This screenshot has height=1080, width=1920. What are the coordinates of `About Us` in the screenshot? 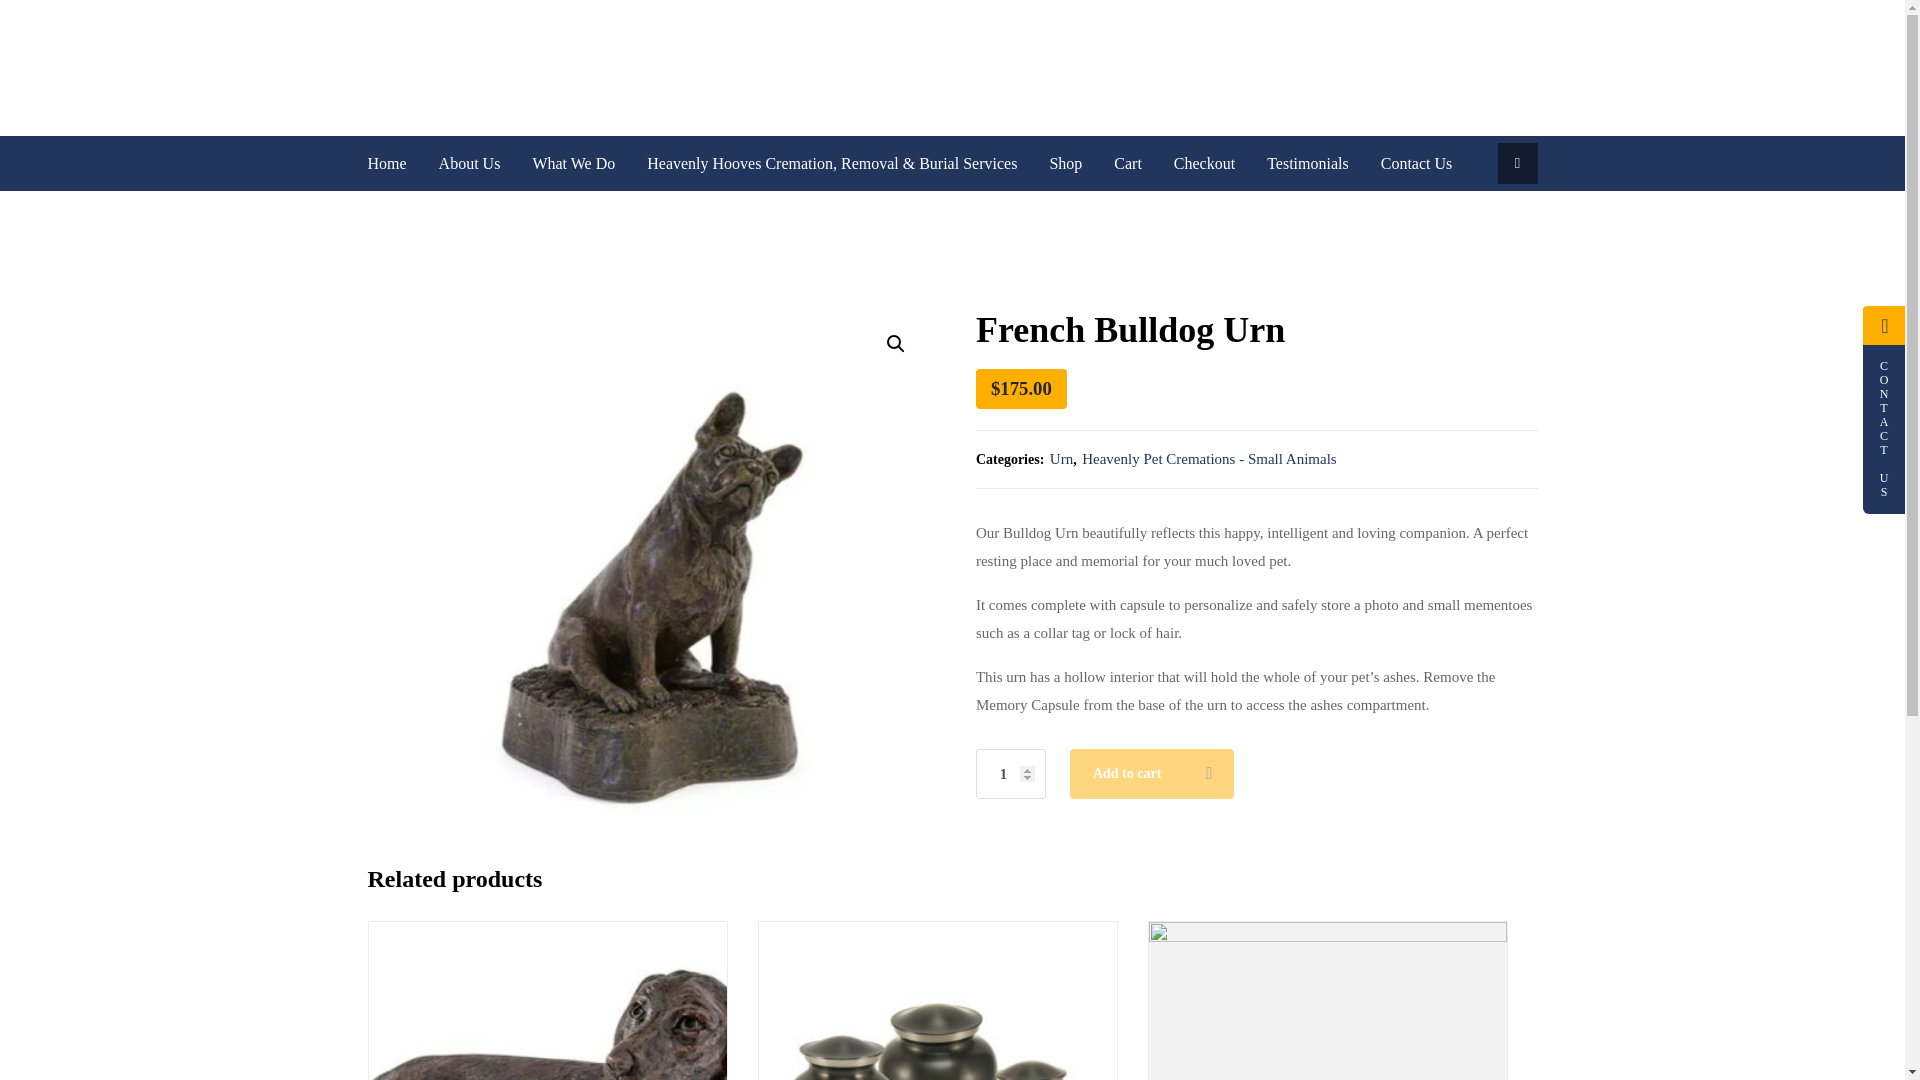 It's located at (469, 164).